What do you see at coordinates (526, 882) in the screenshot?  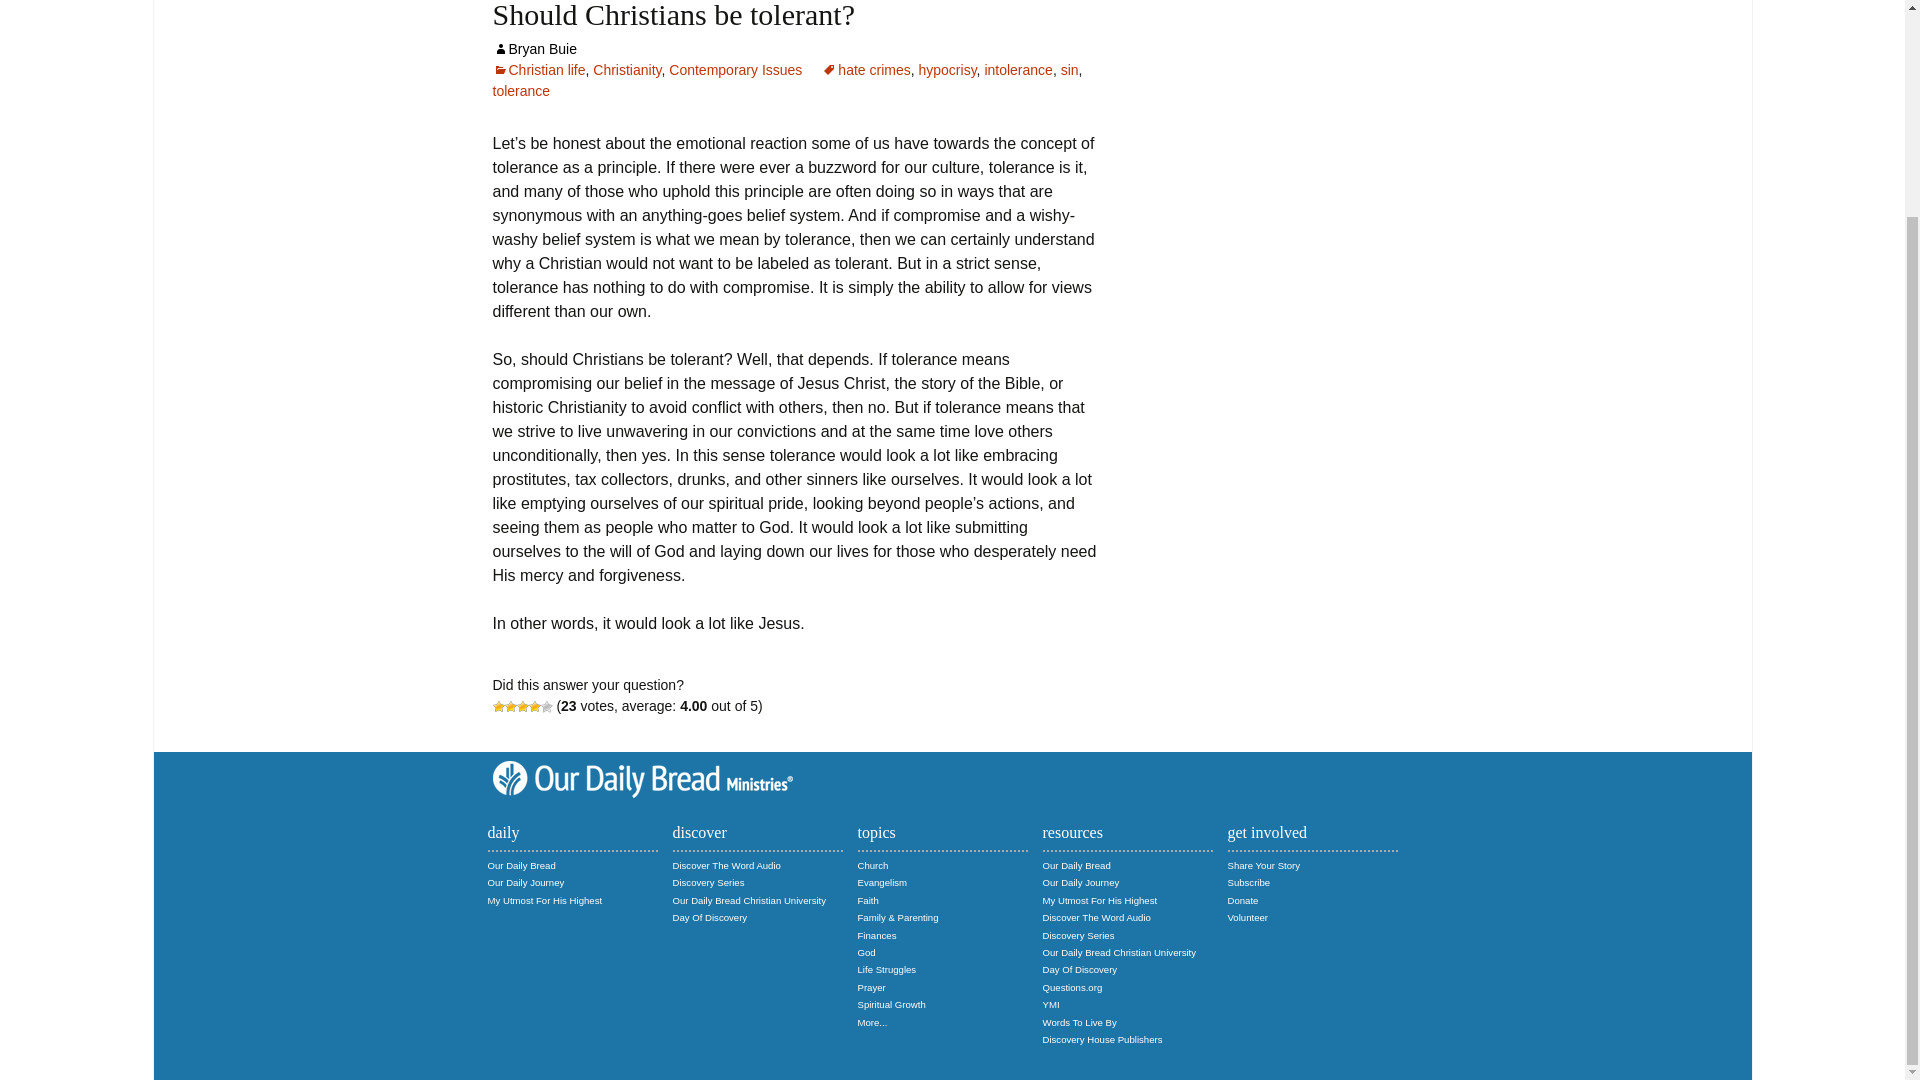 I see `Our Daily Journey` at bounding box center [526, 882].